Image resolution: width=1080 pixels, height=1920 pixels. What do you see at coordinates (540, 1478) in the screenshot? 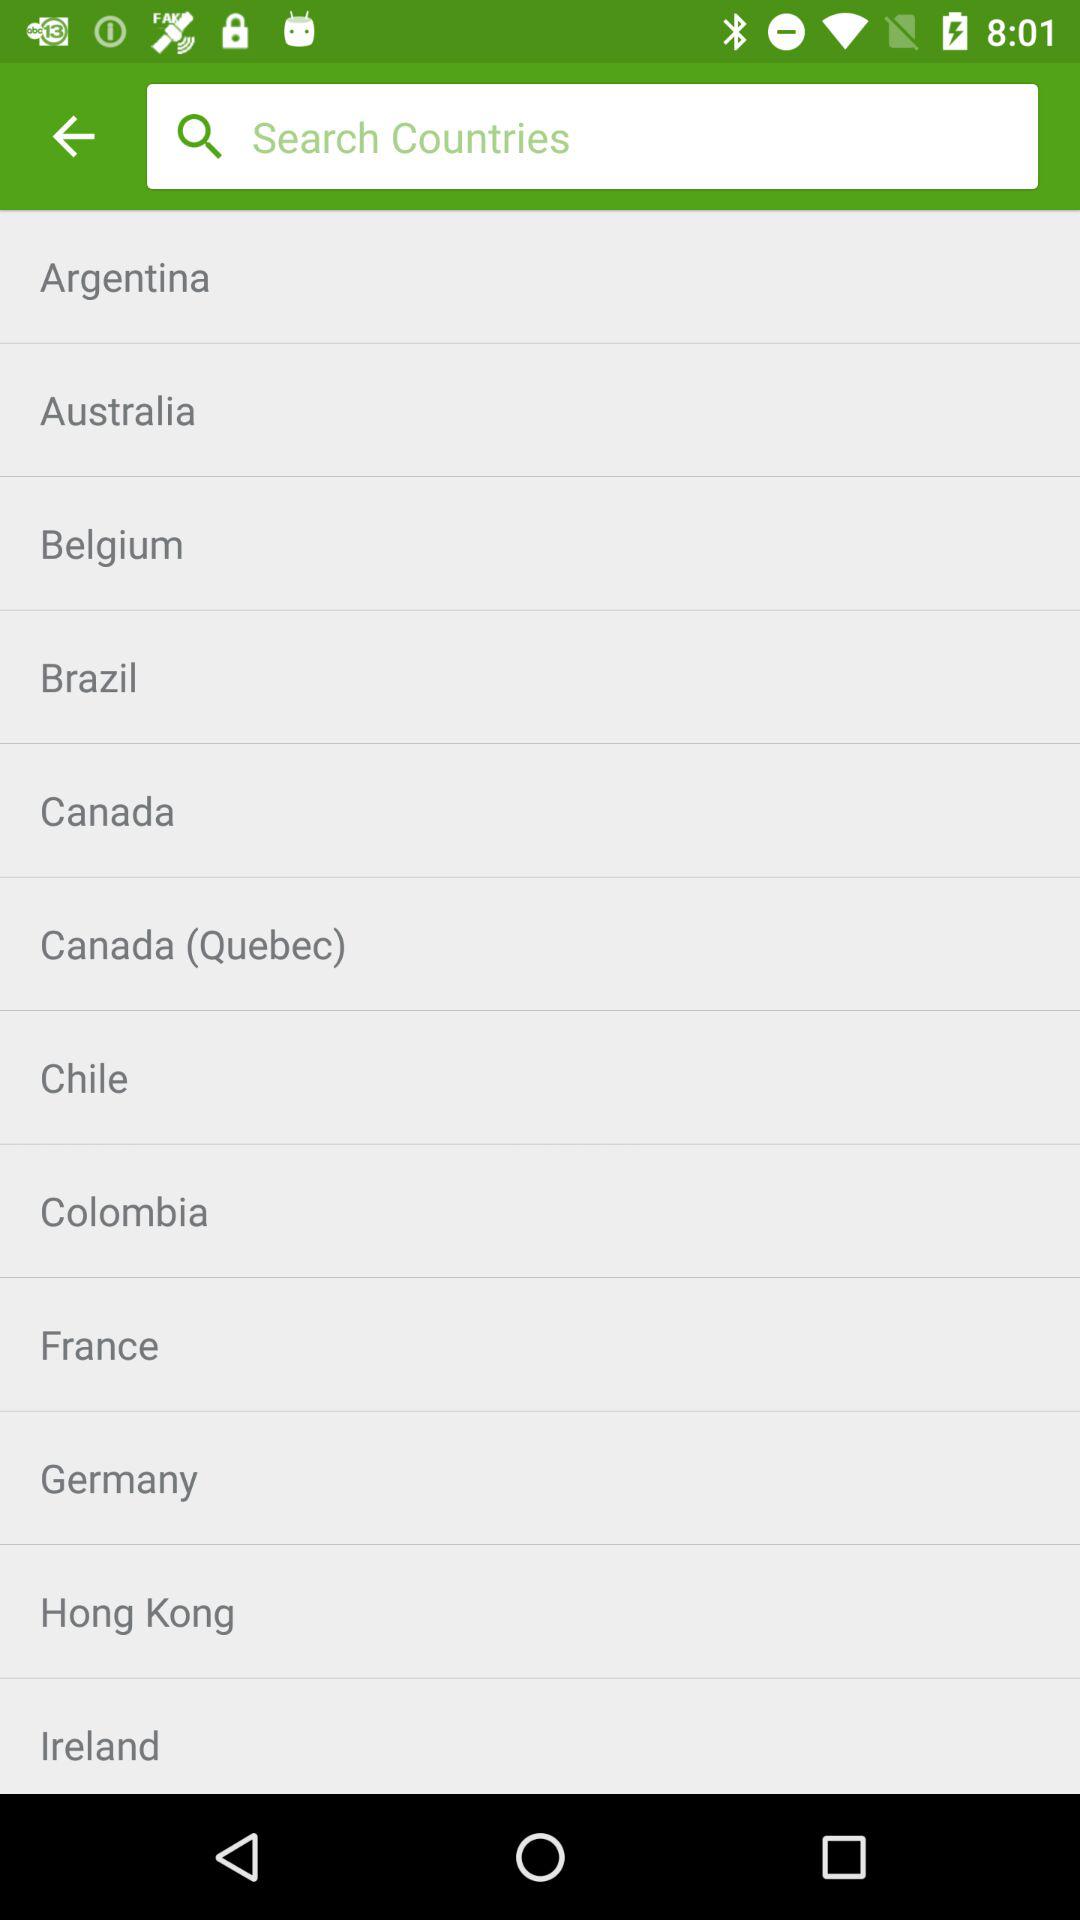
I see `swipe to the germany icon` at bounding box center [540, 1478].